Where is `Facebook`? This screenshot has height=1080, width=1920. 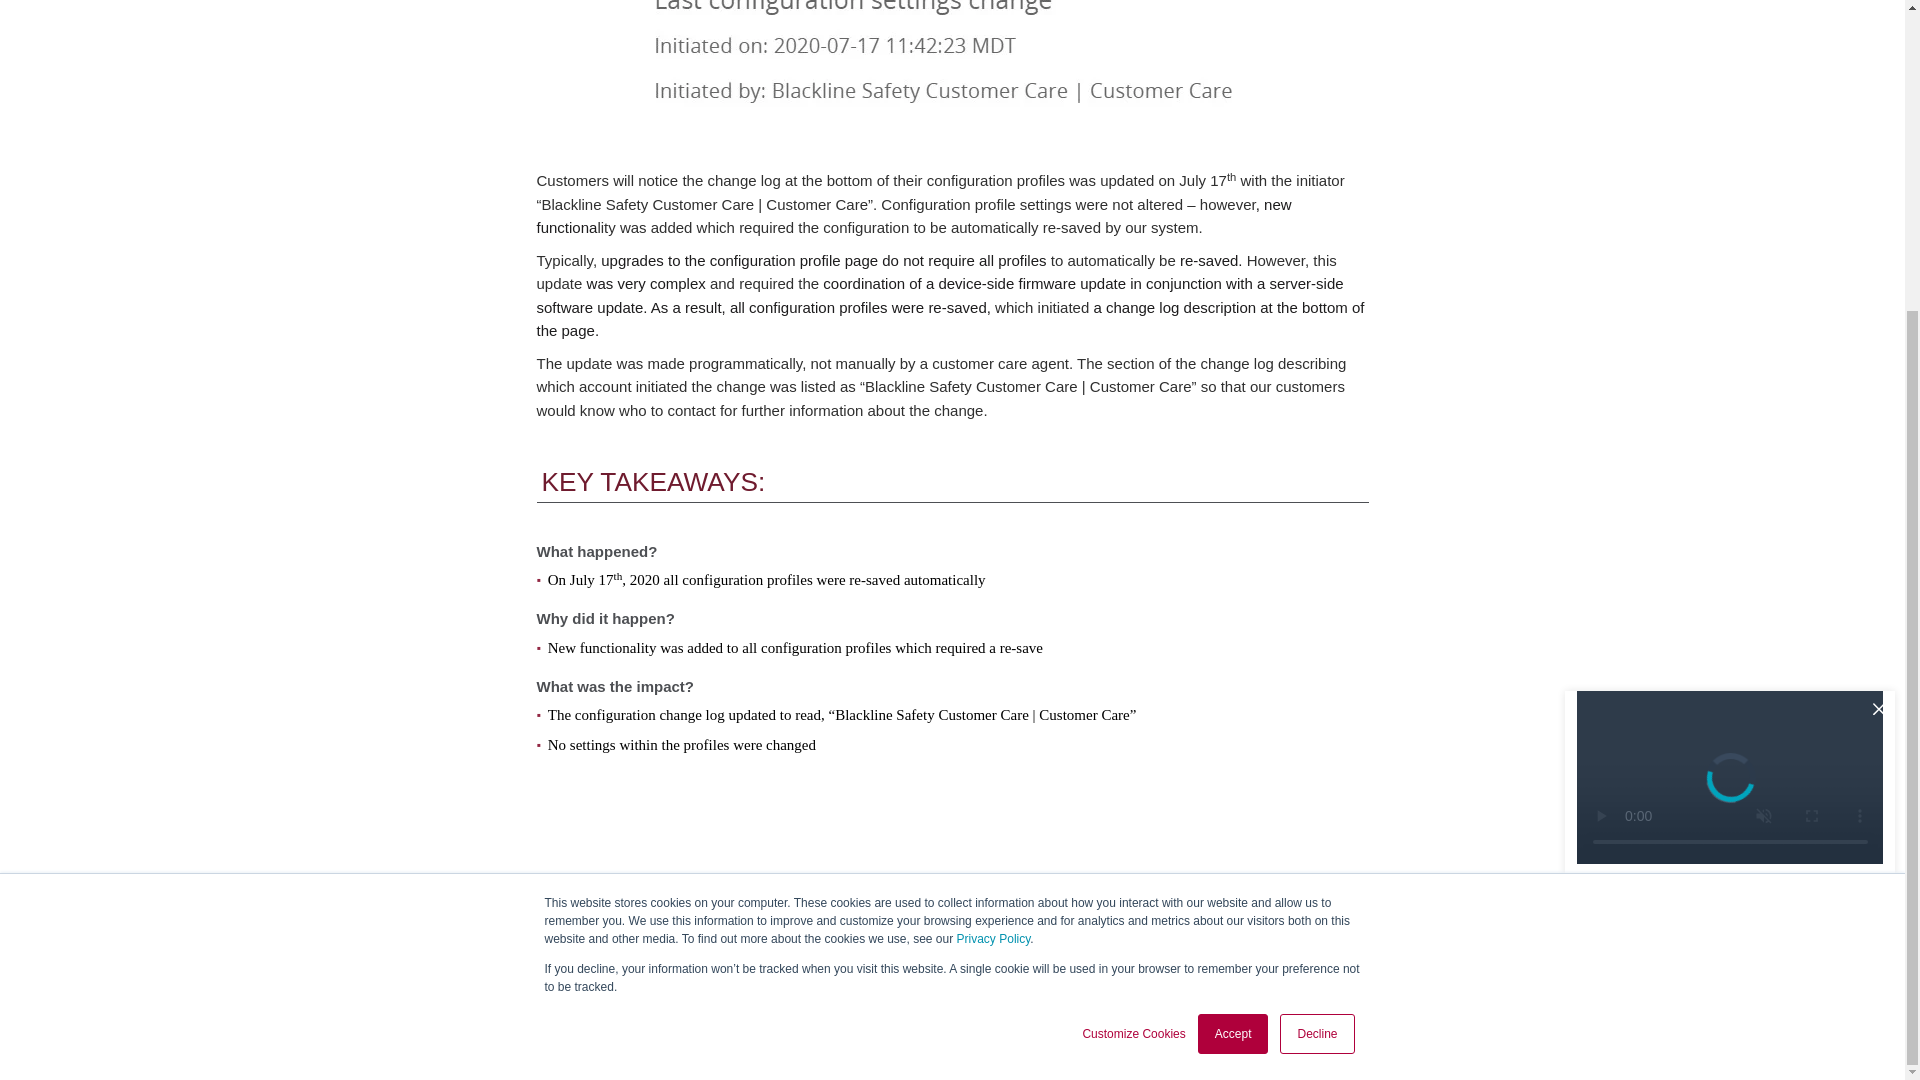
Facebook is located at coordinates (1376, 986).